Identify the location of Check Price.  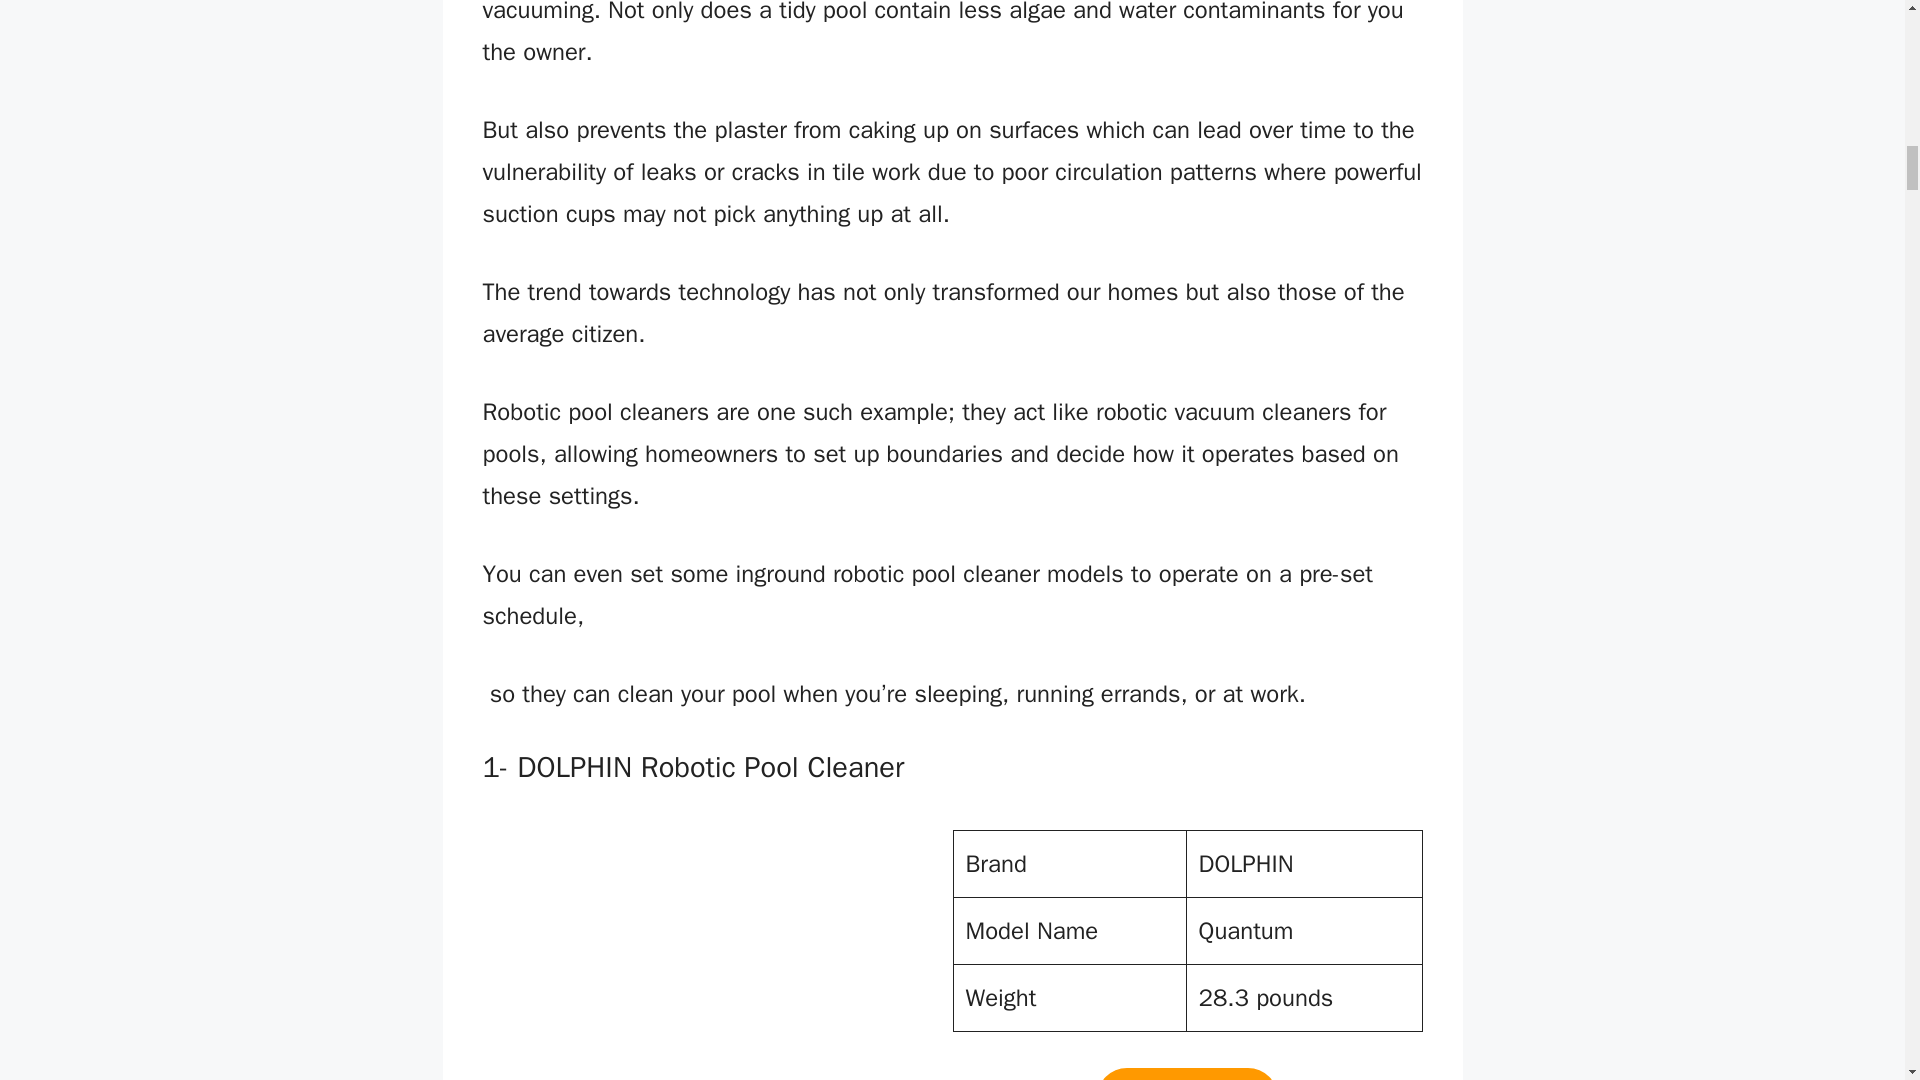
(1186, 1074).